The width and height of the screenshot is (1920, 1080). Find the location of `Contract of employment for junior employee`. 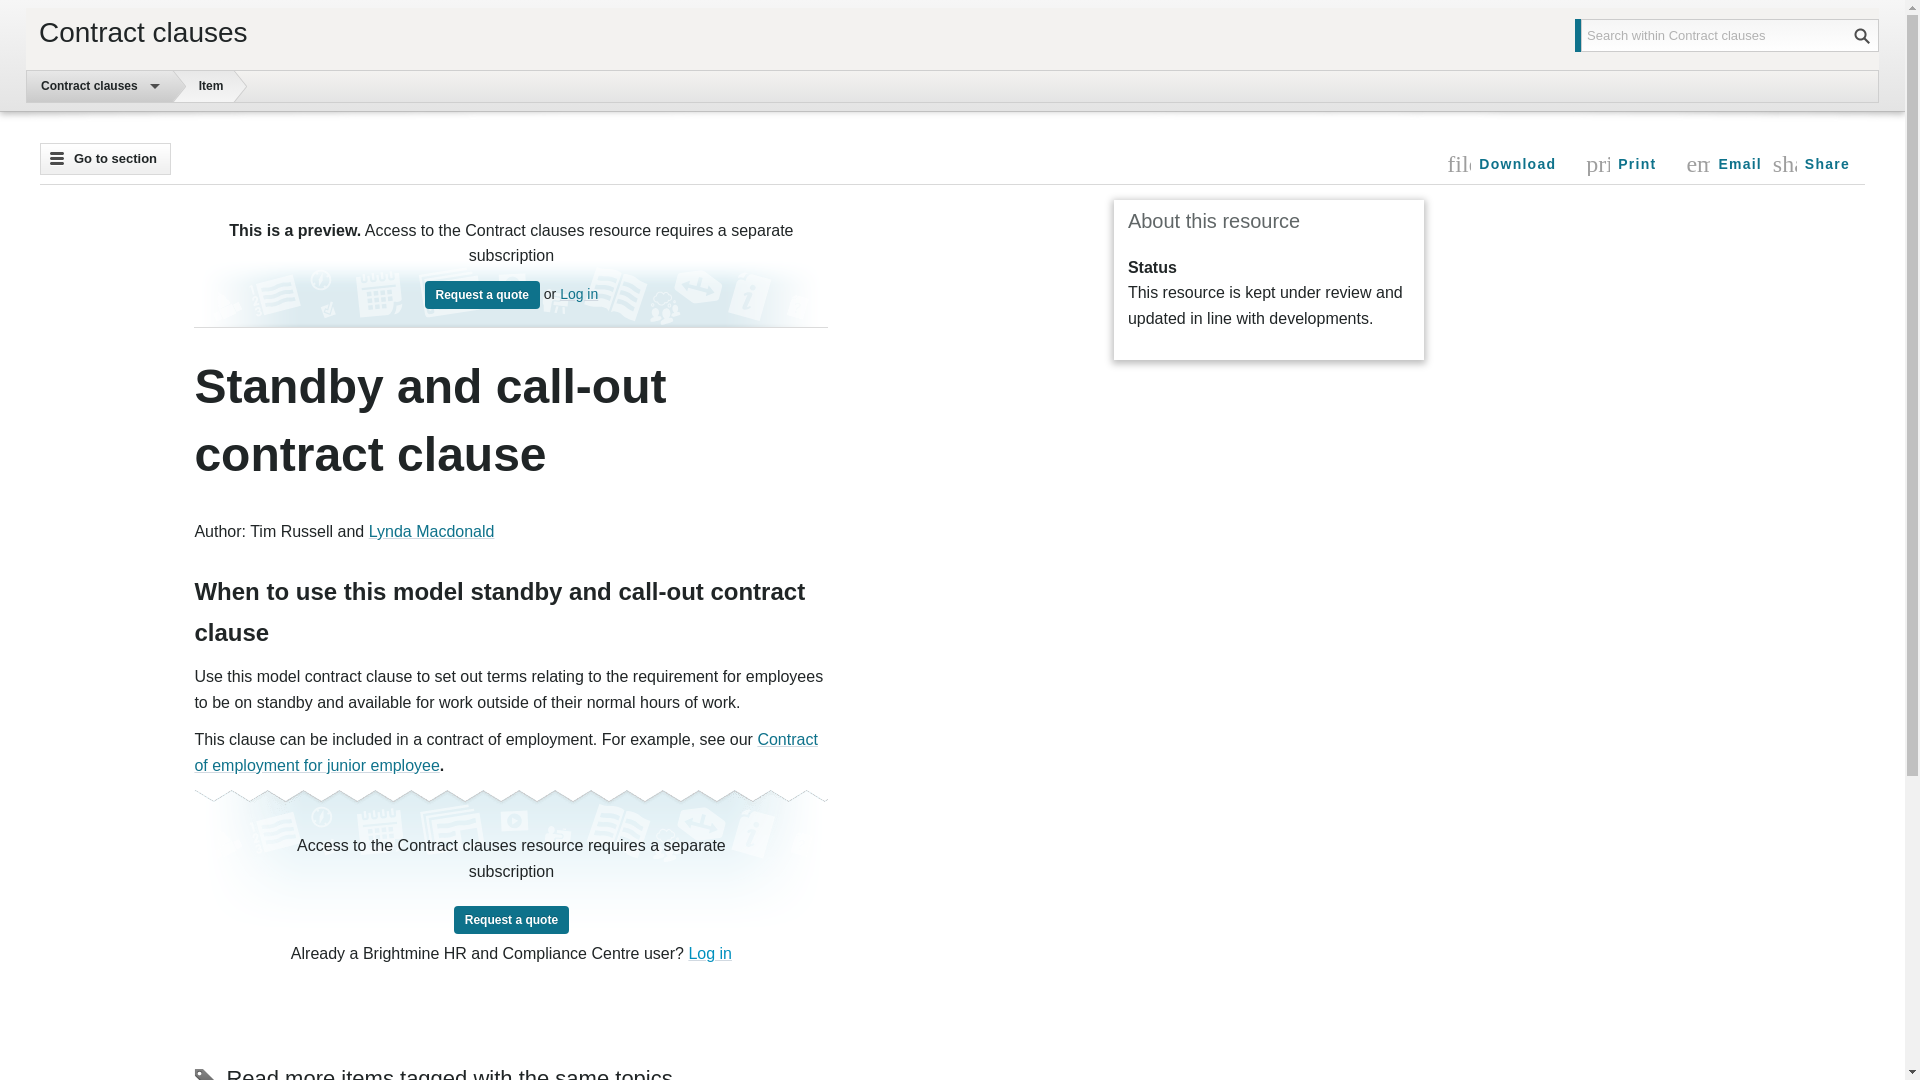

Contract of employment for junior employee is located at coordinates (709, 954).